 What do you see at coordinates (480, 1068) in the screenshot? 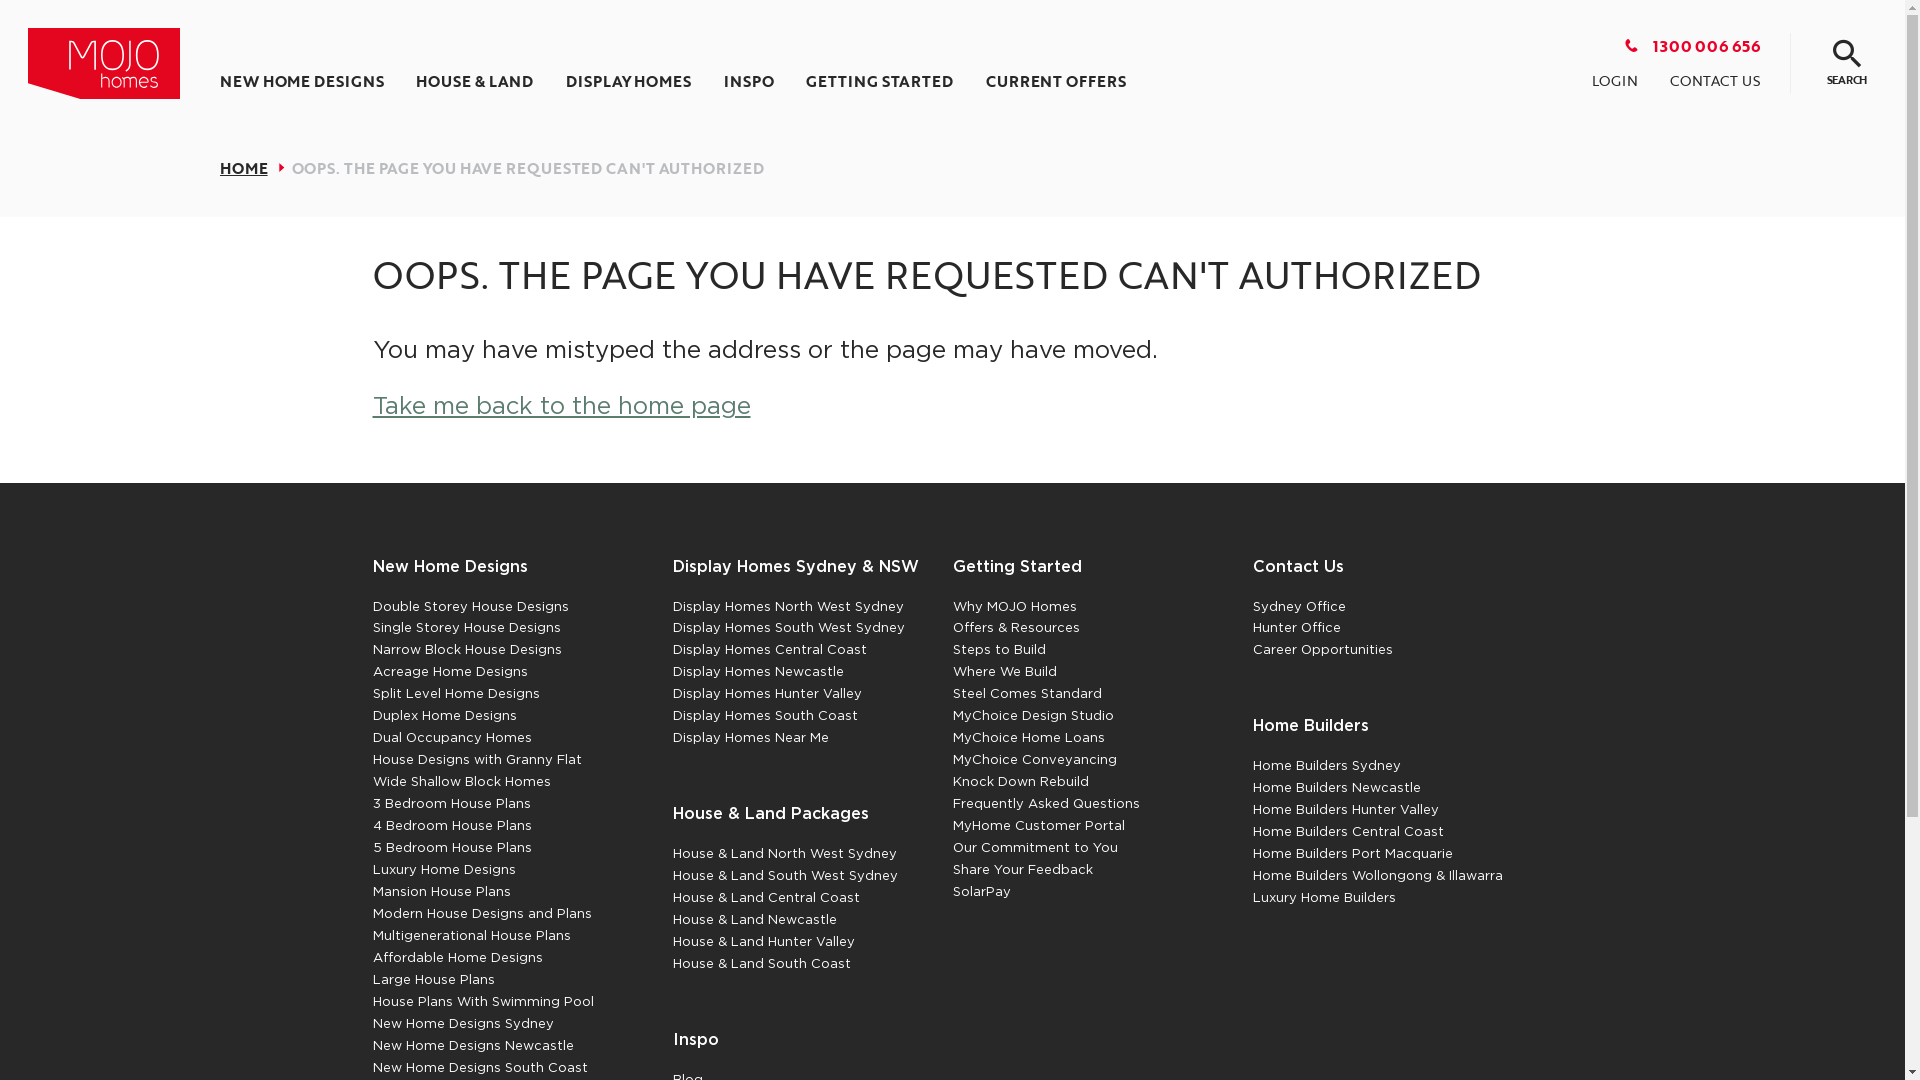
I see `New Home Designs South Coast` at bounding box center [480, 1068].